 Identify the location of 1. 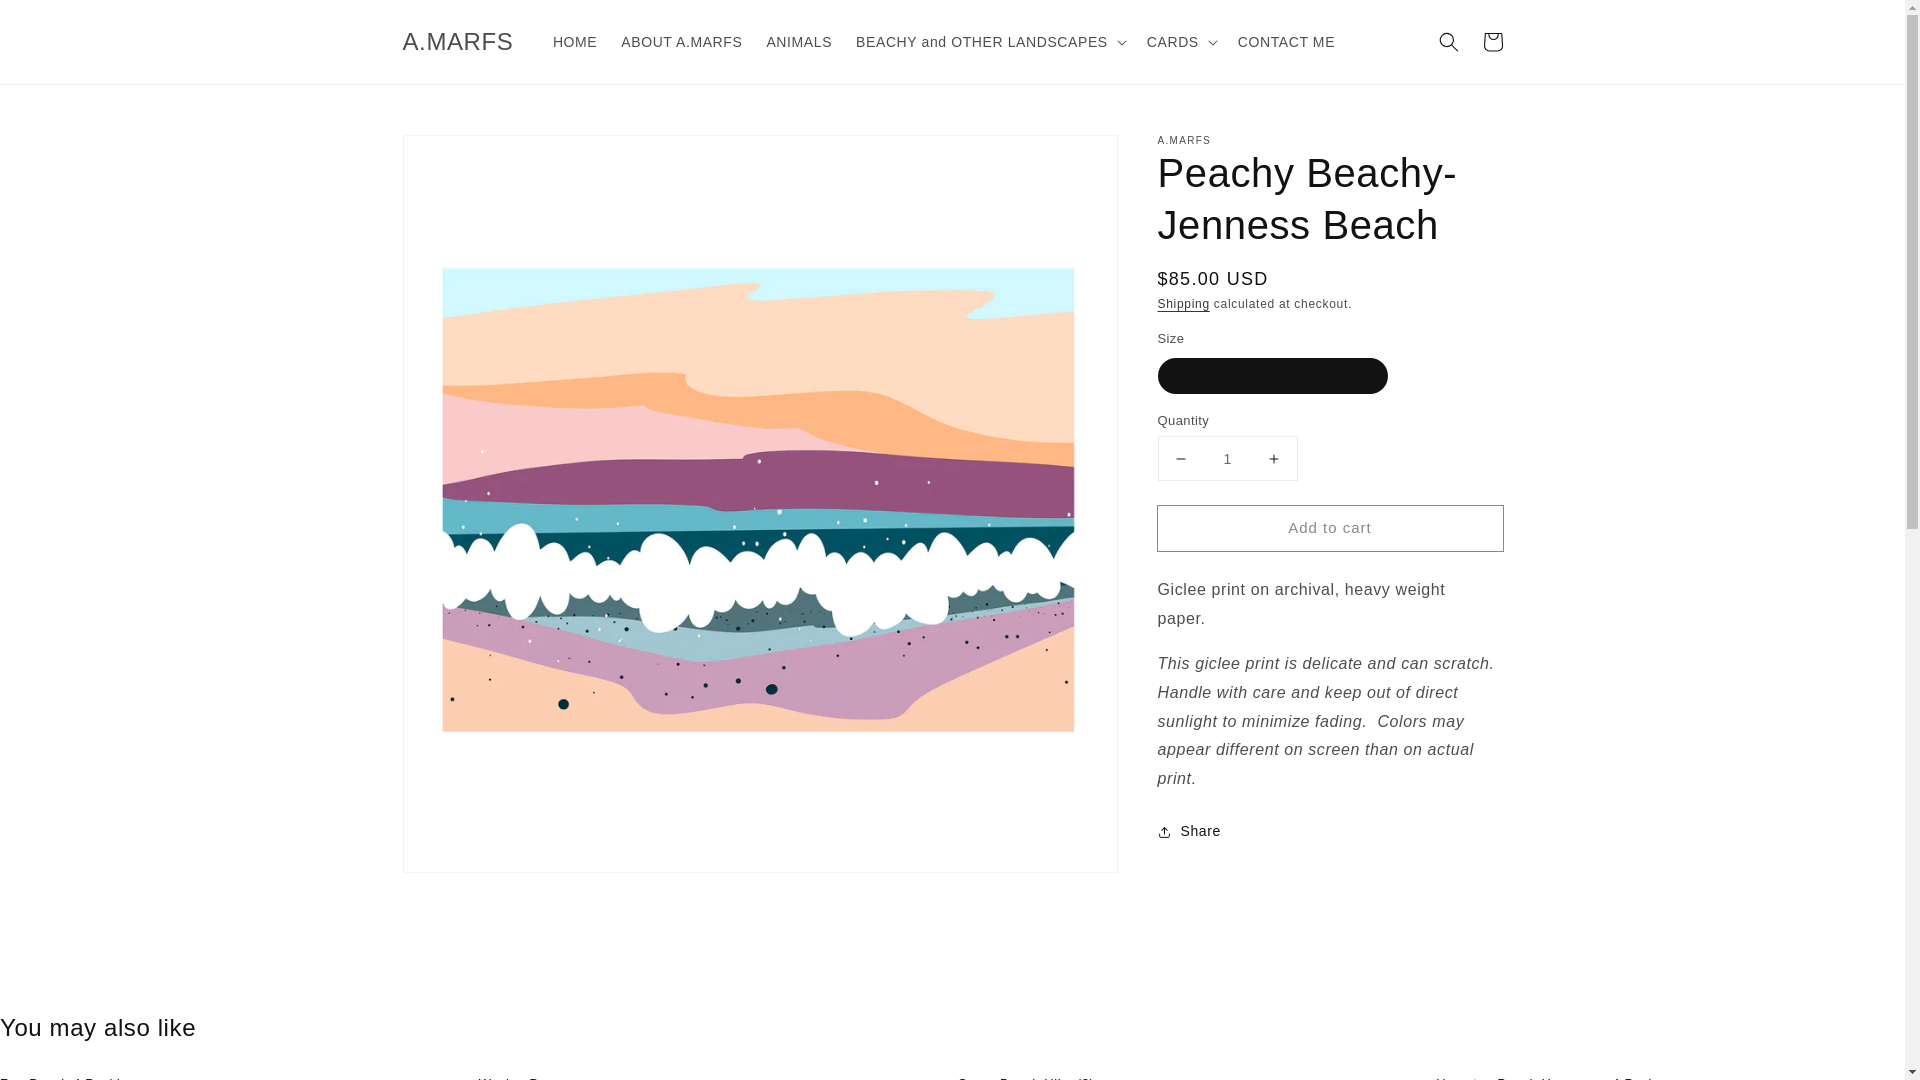
(1227, 458).